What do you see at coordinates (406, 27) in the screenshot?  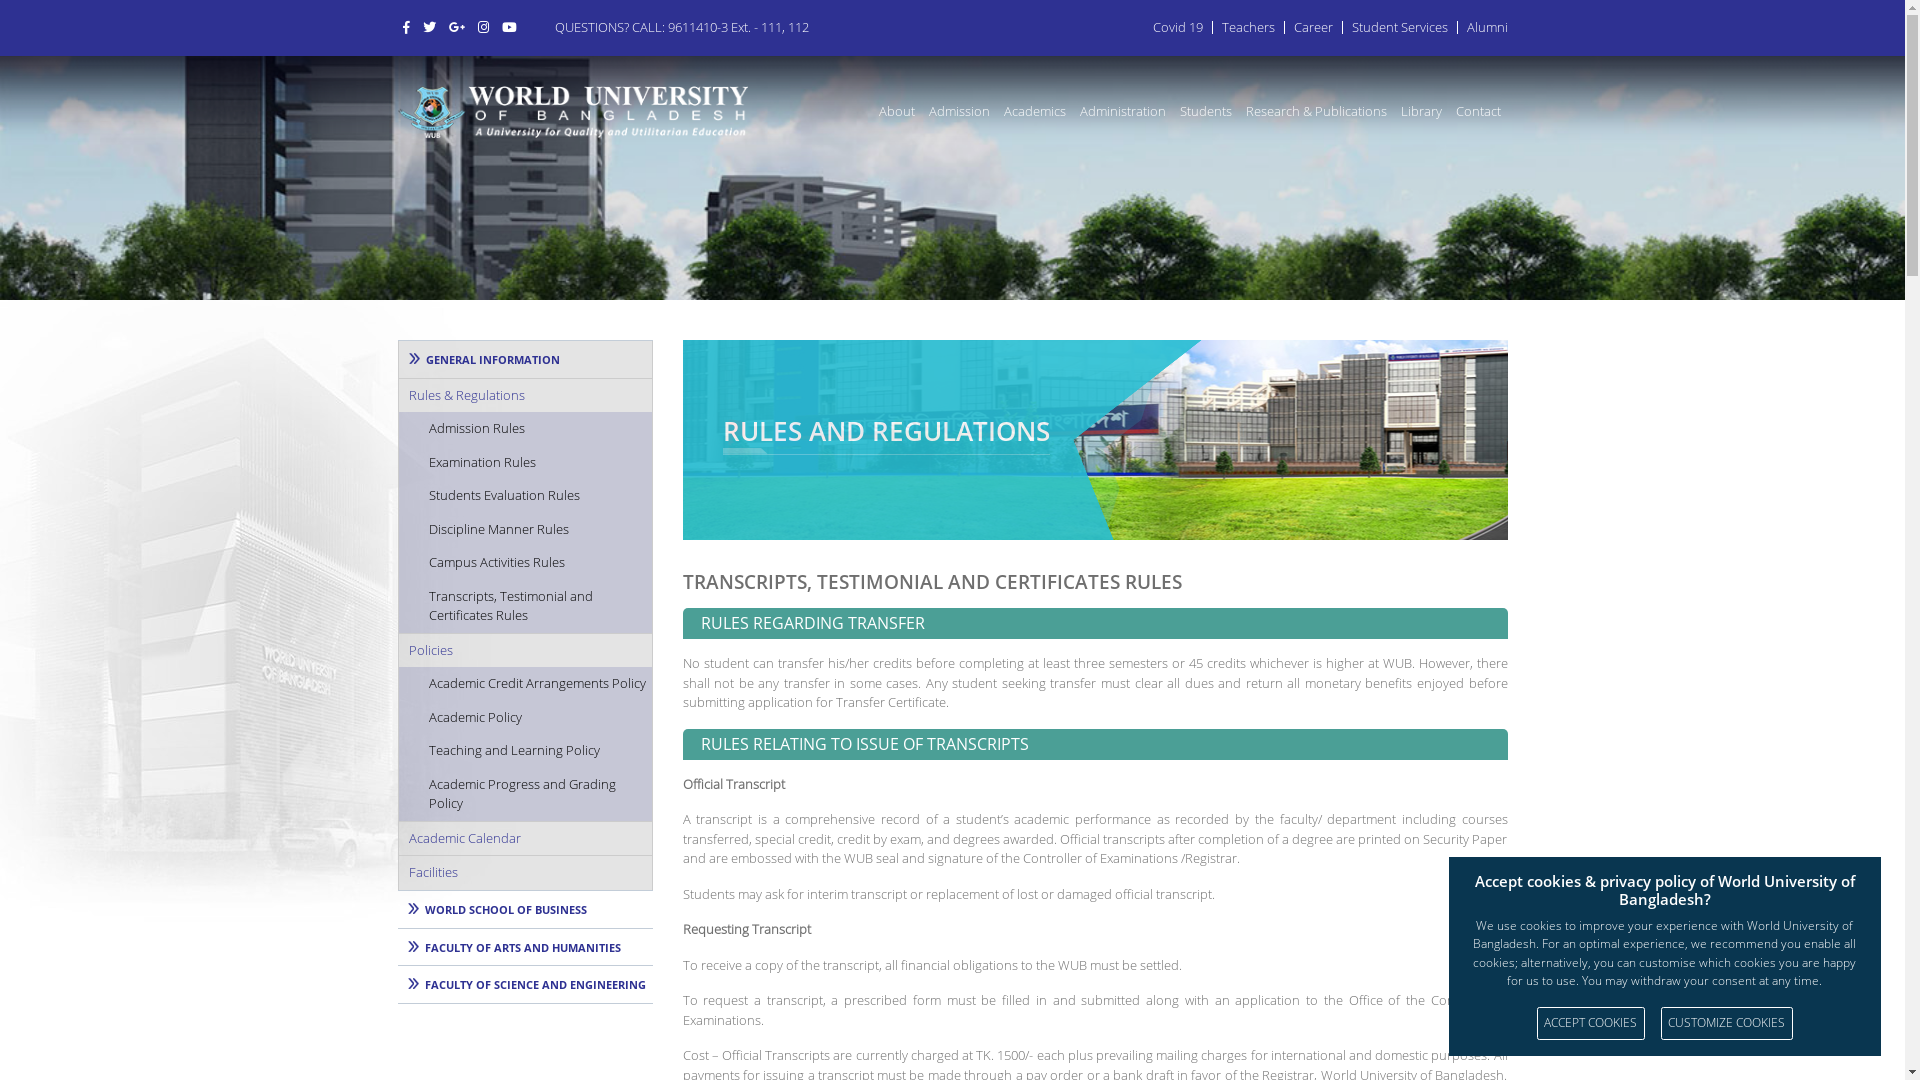 I see `World University Bangladesh Facebook Page` at bounding box center [406, 27].